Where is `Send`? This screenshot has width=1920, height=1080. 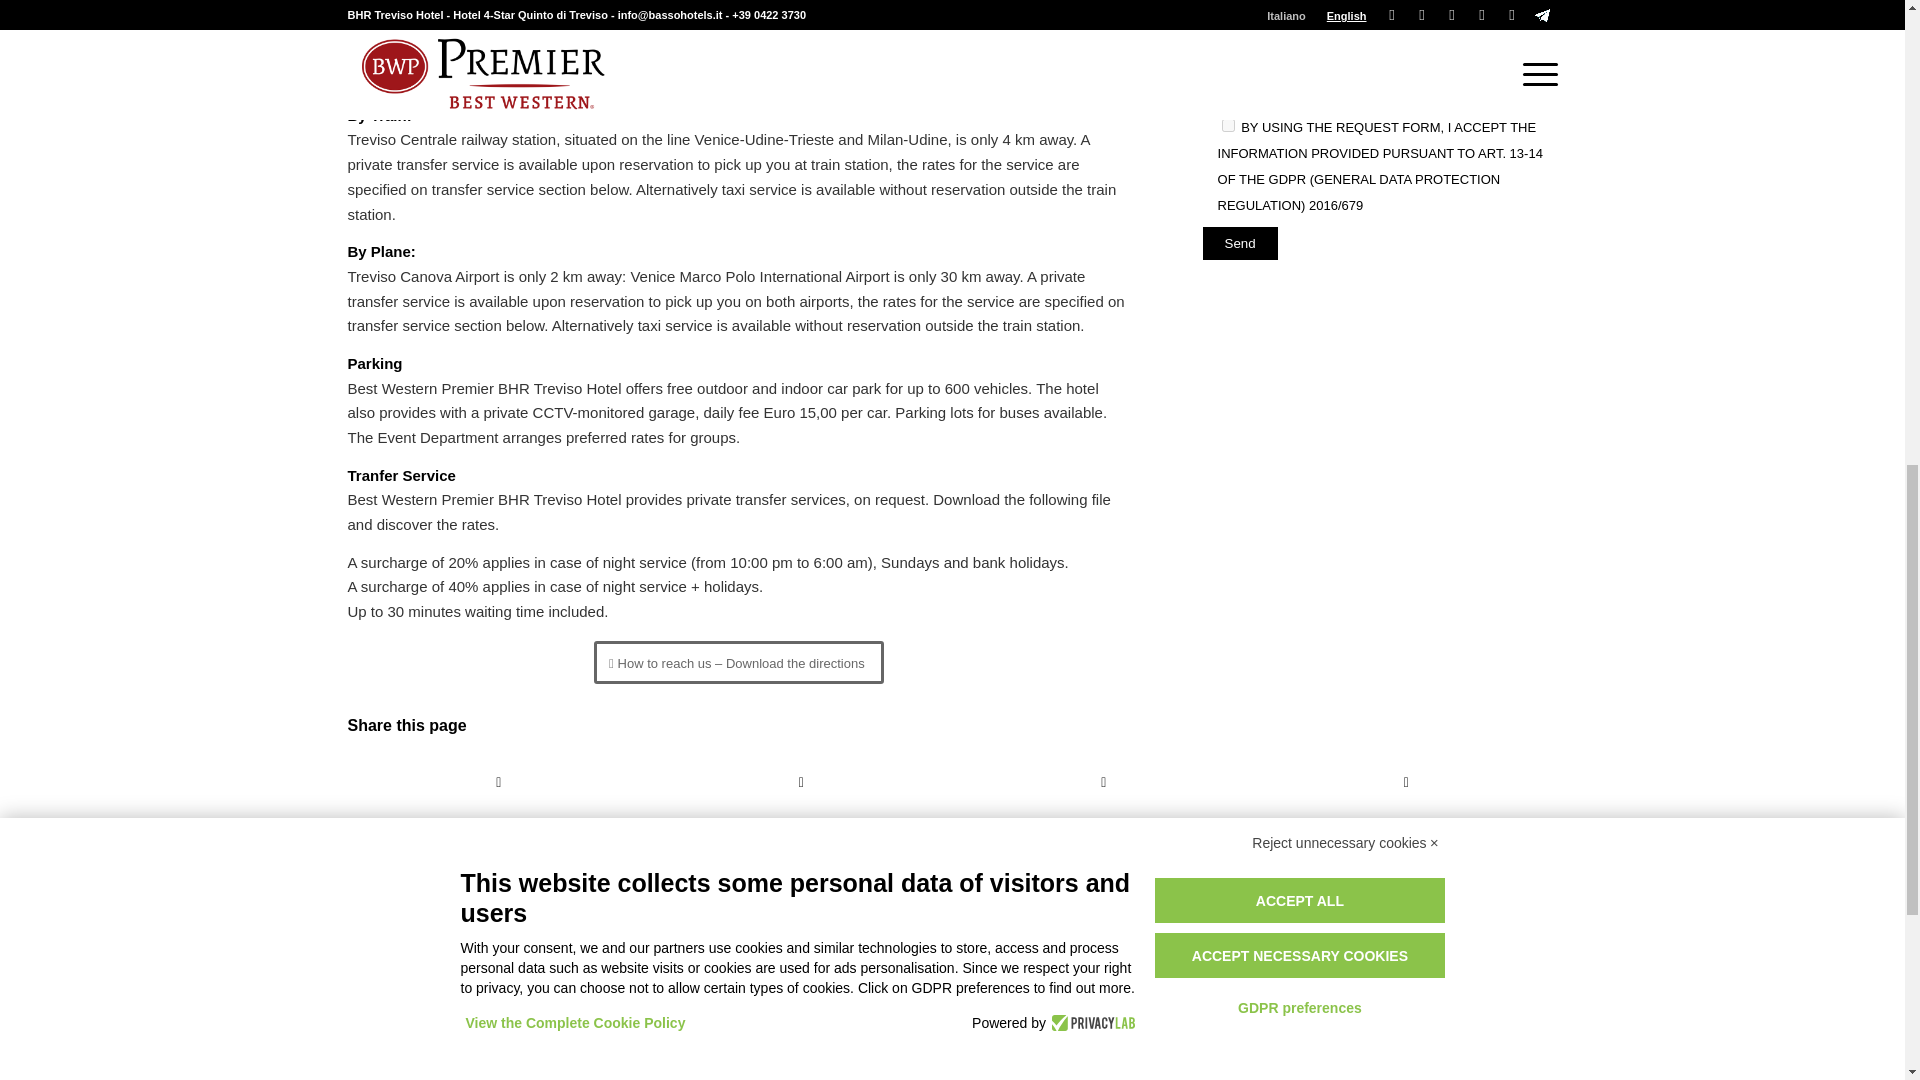 Send is located at coordinates (1240, 243).